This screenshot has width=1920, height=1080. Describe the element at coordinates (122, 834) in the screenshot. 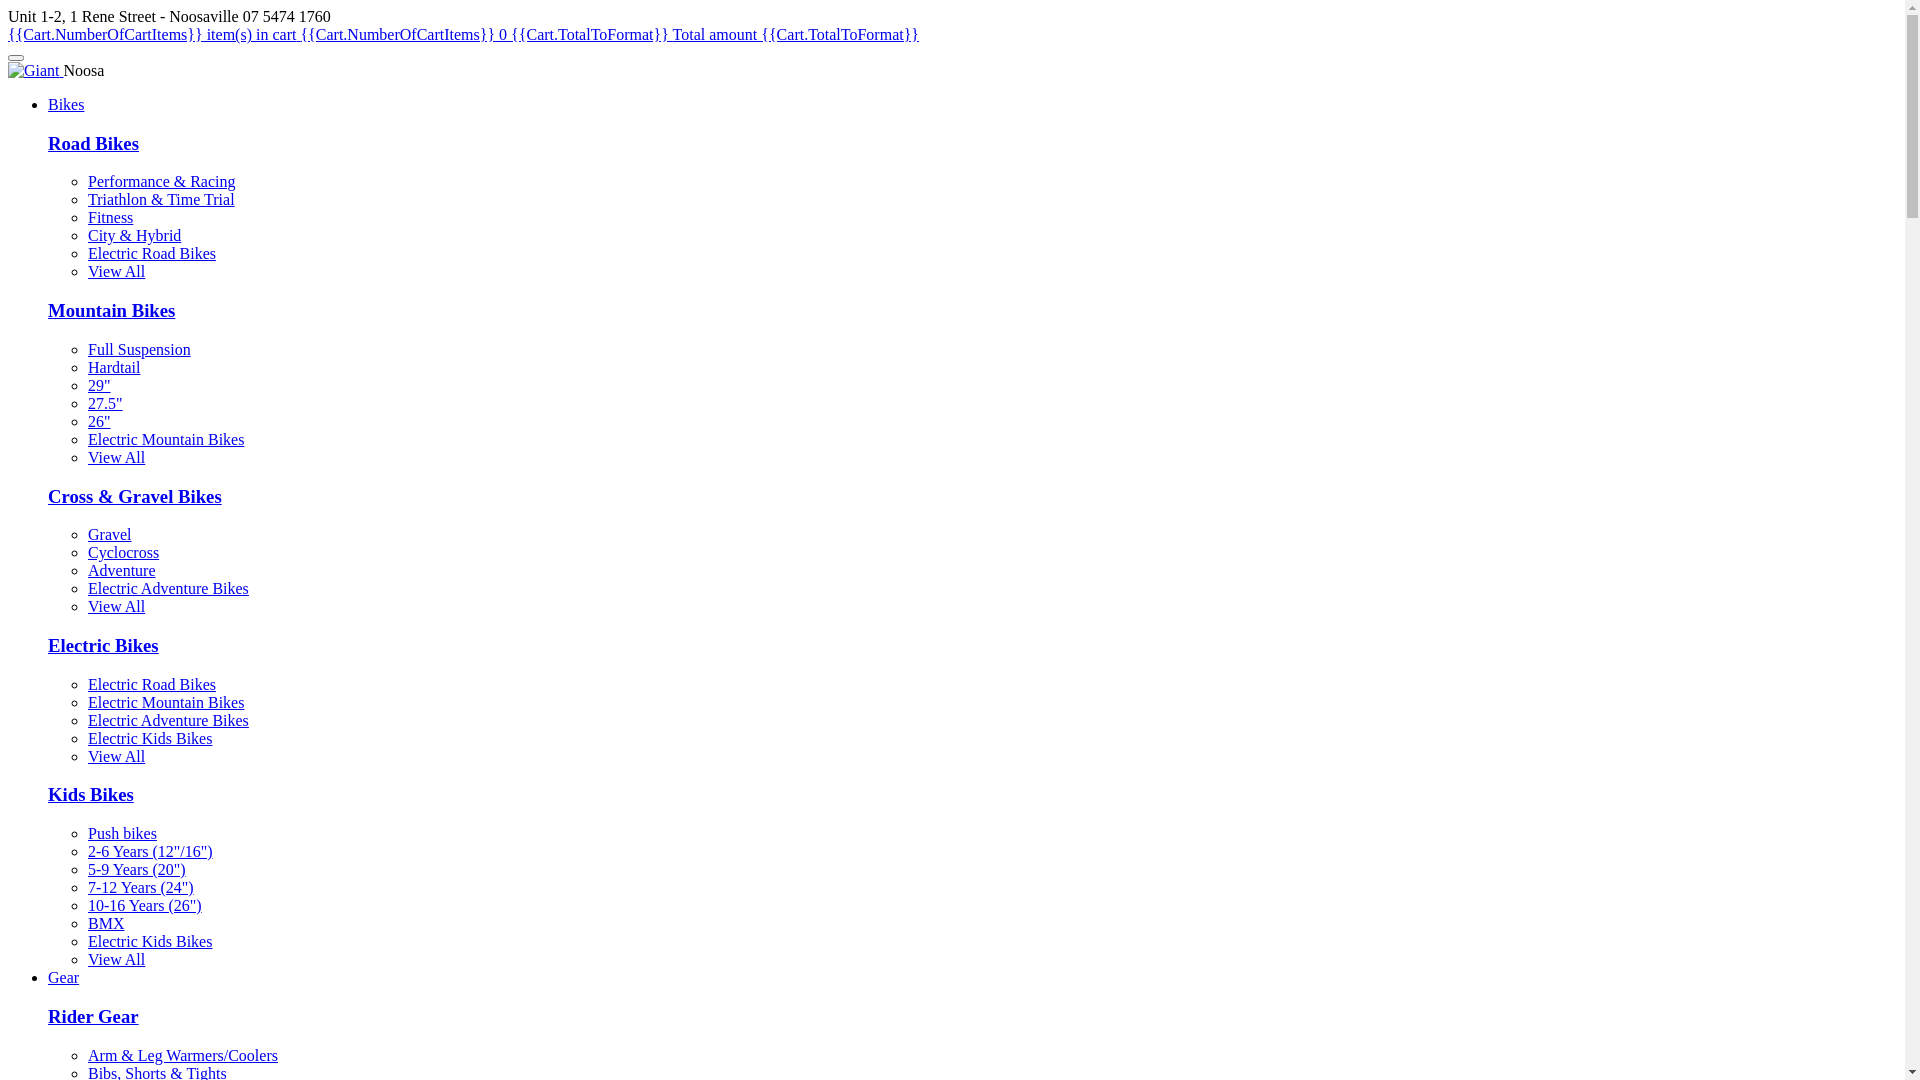

I see `Push bikes` at that location.